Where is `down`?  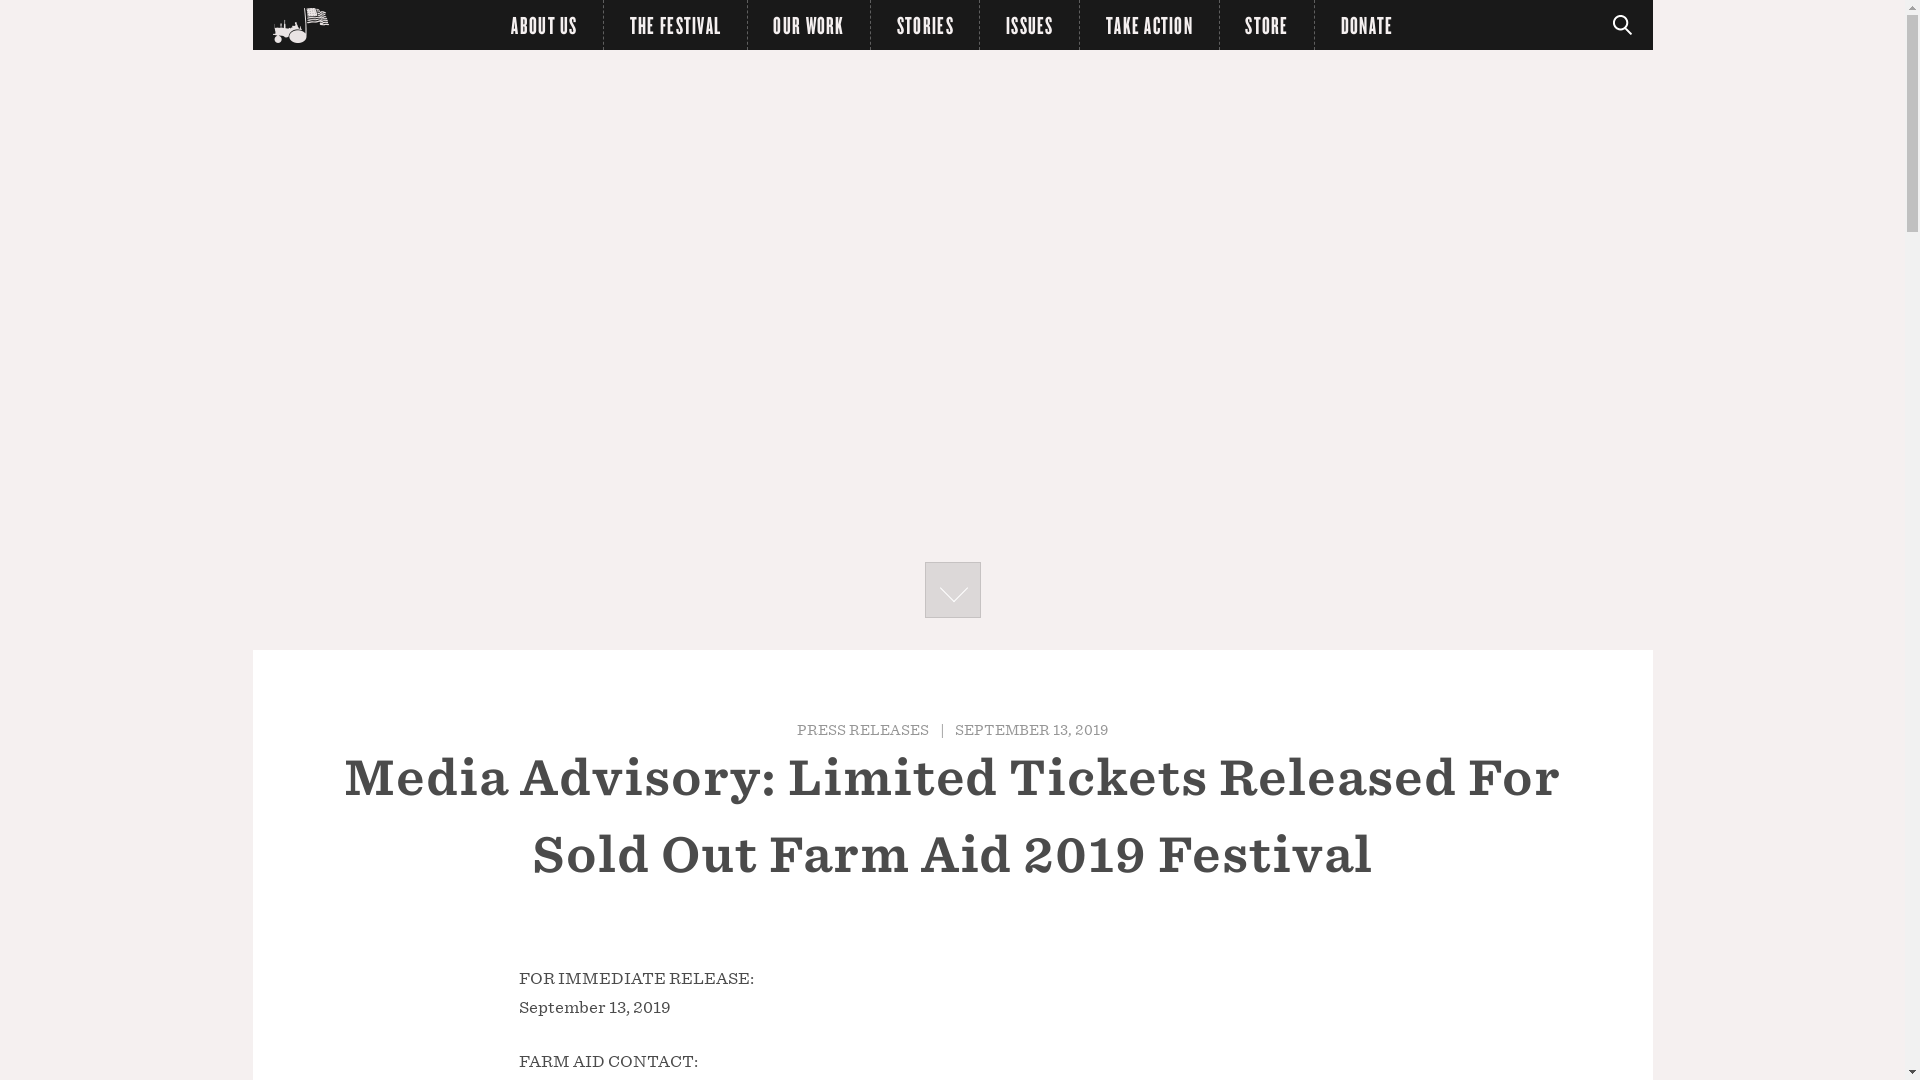 down is located at coordinates (951, 589).